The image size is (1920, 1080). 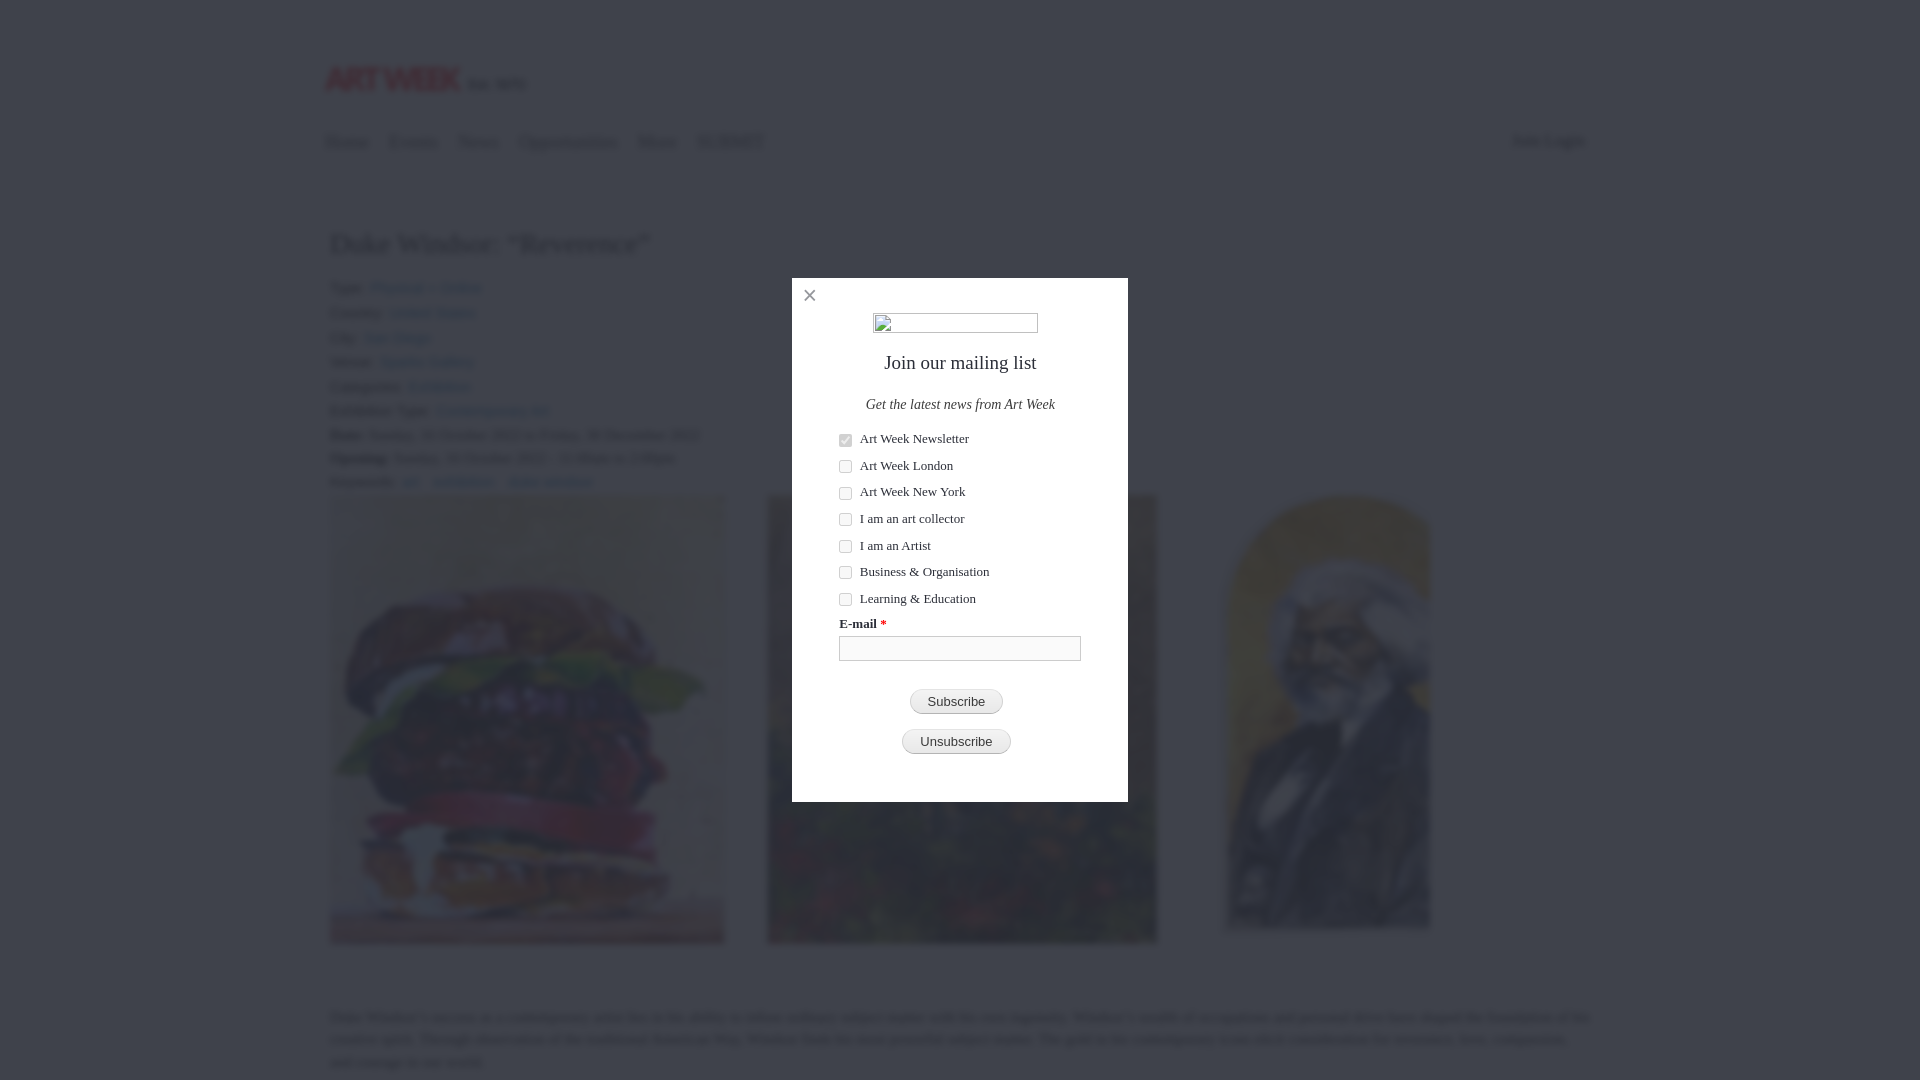 I want to click on 6189, so click(x=846, y=572).